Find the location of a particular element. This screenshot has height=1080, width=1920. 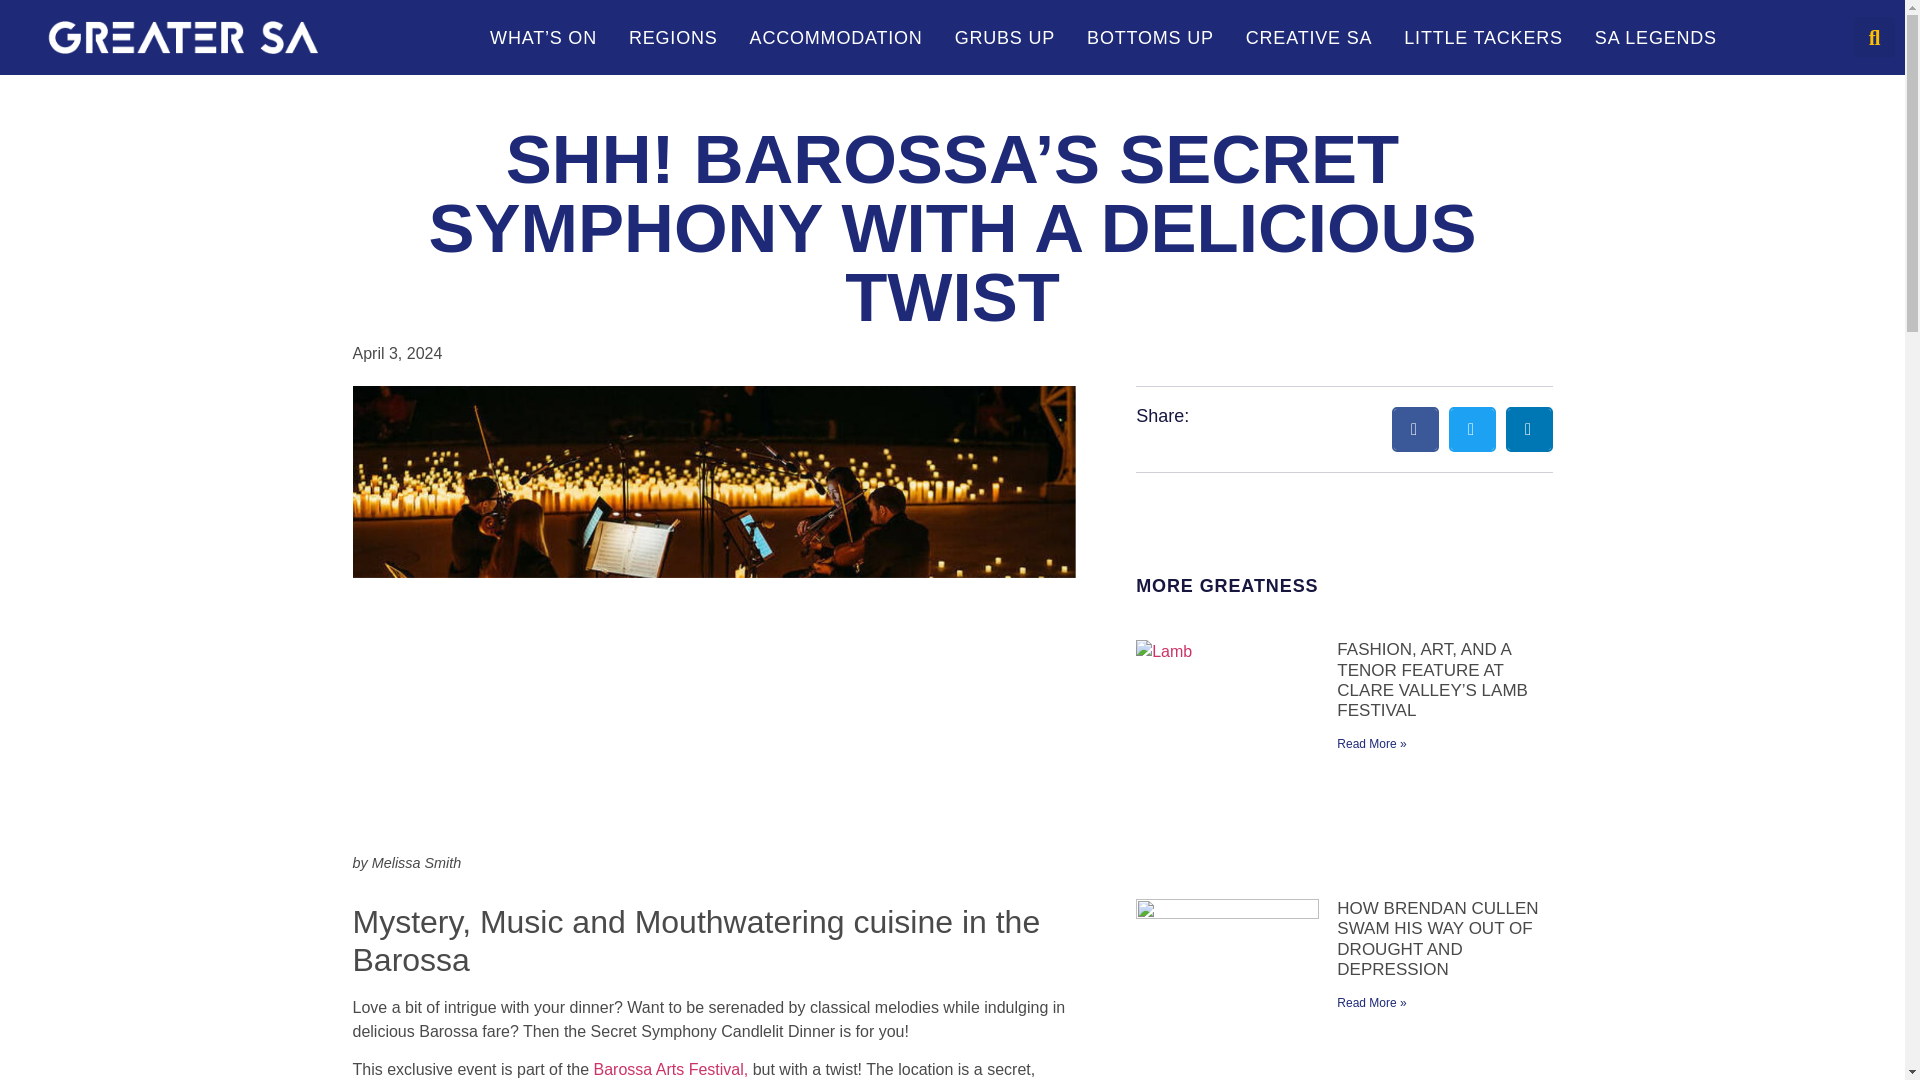

ACCOMMODATION is located at coordinates (836, 38).